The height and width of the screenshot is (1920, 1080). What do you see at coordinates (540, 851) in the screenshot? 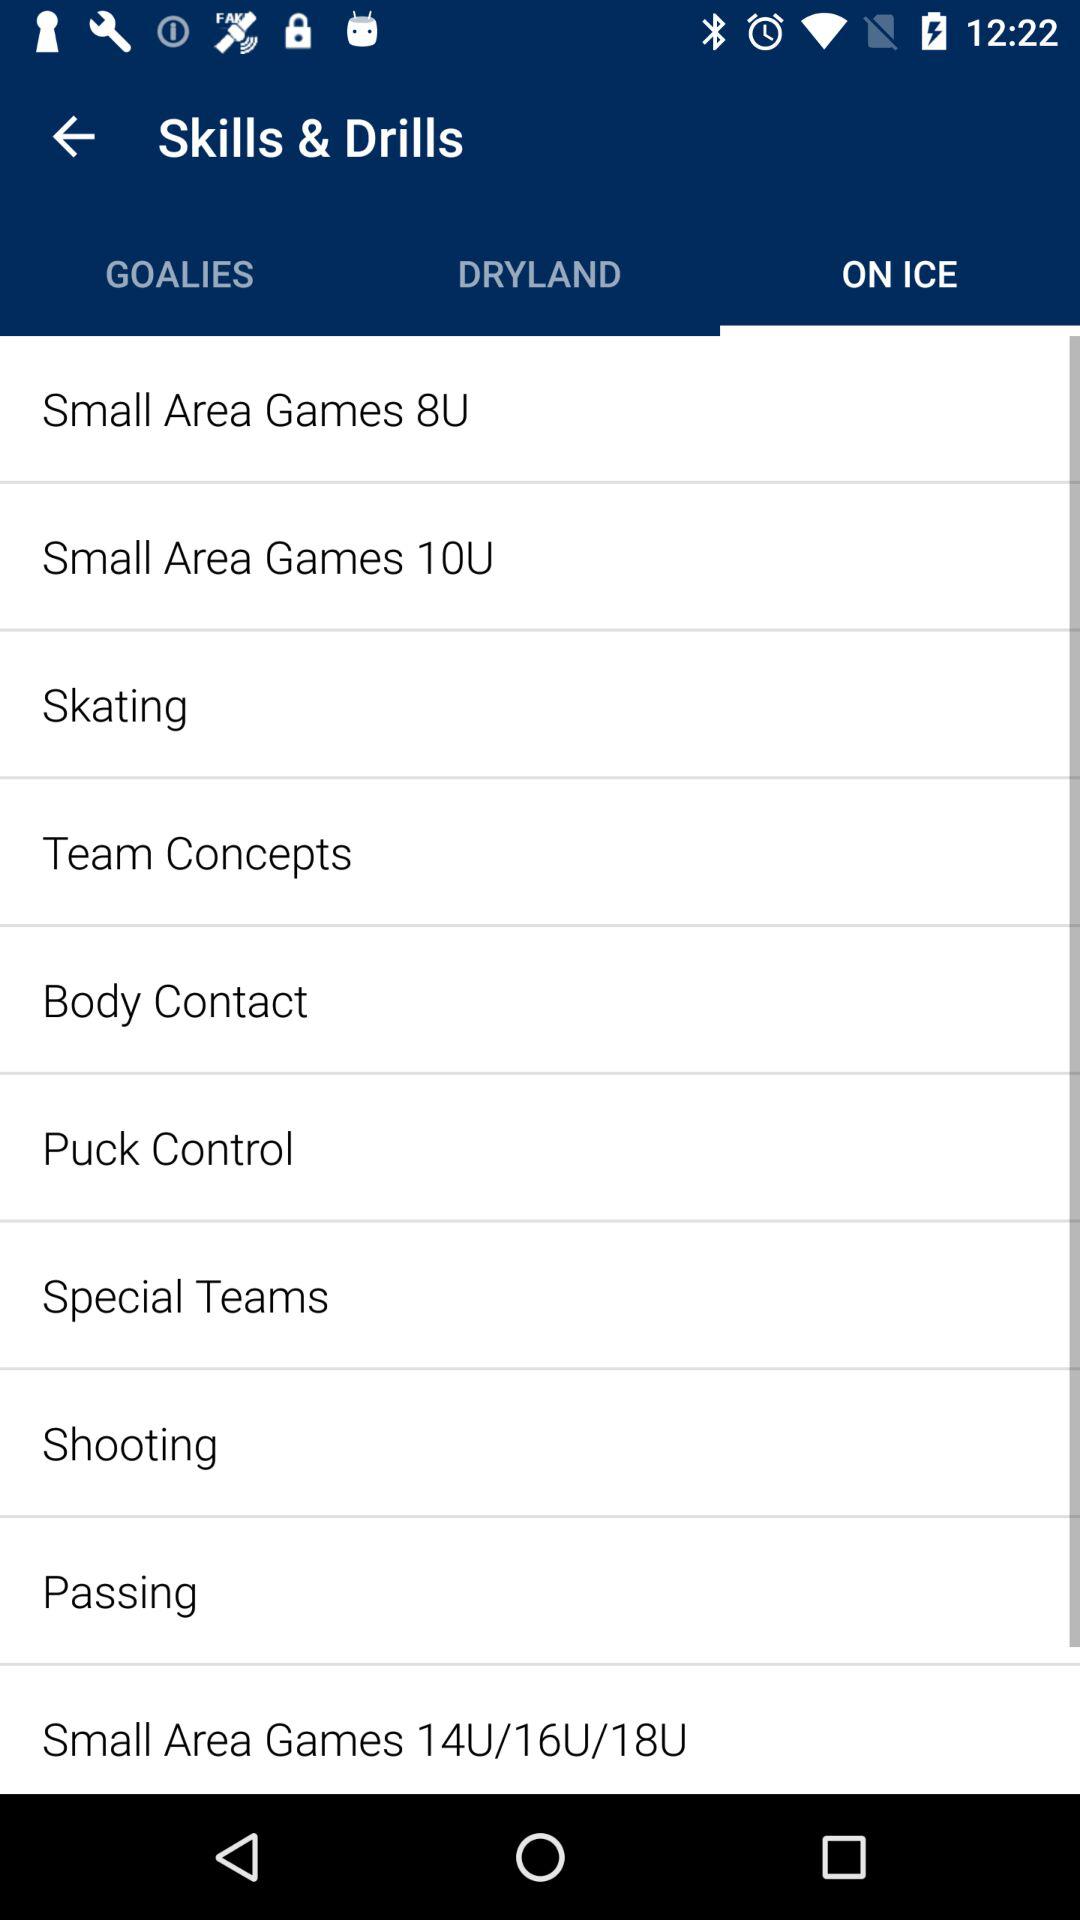
I see `launch the team concepts` at bounding box center [540, 851].